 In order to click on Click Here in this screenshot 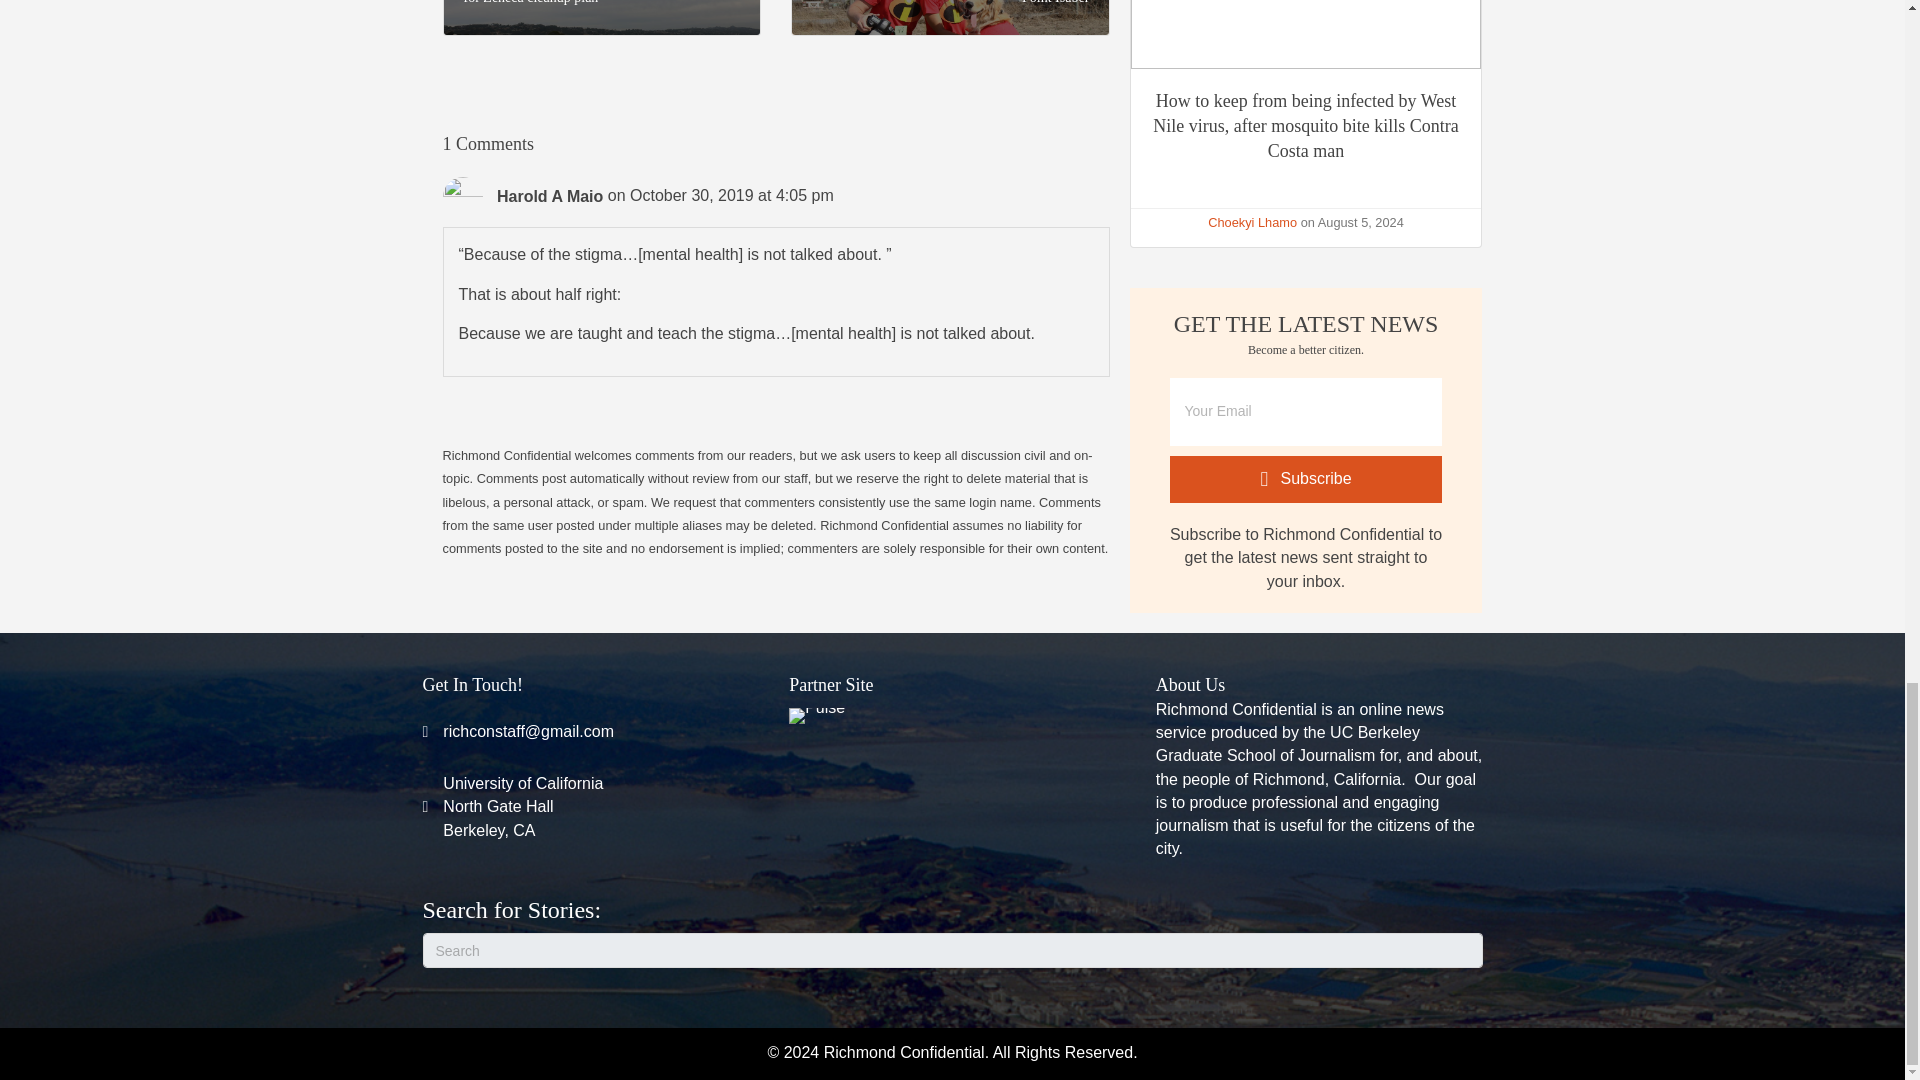, I will do `click(1306, 479)`.